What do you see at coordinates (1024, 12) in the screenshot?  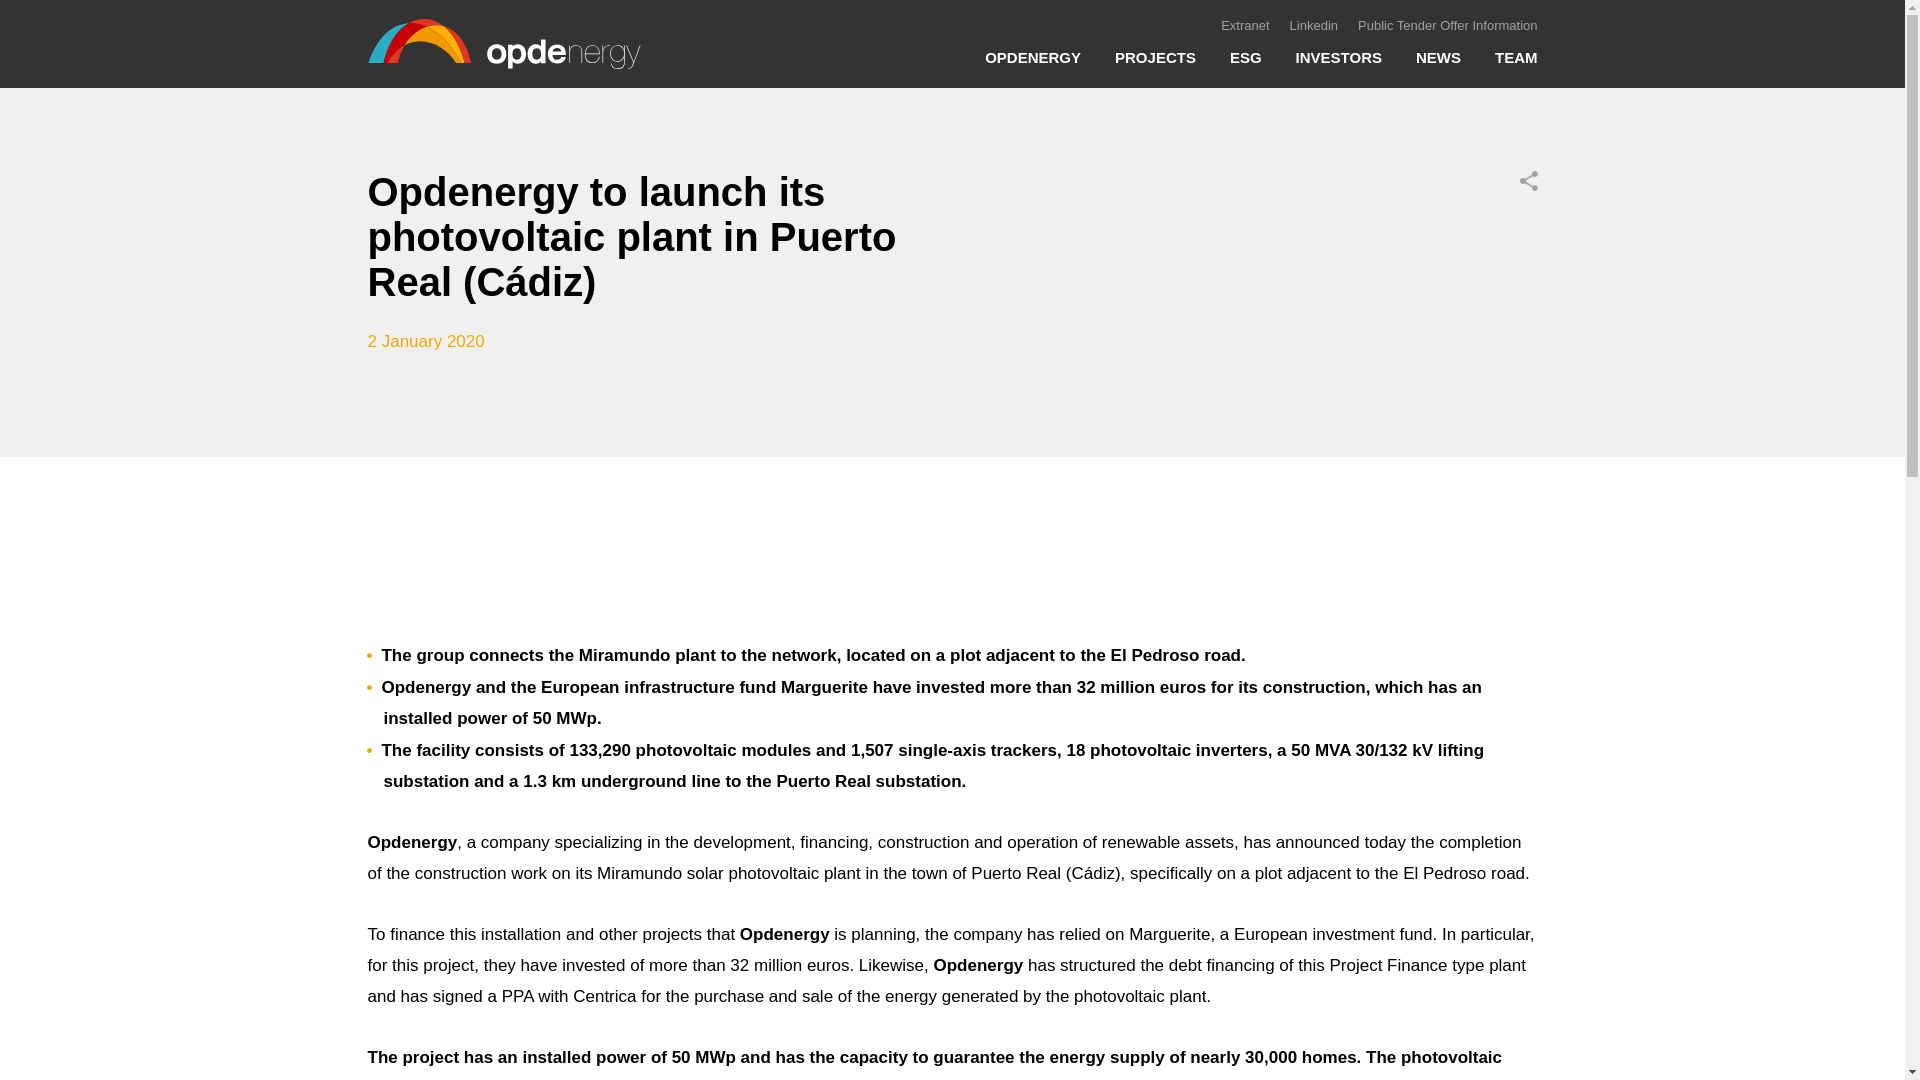 I see `About us` at bounding box center [1024, 12].